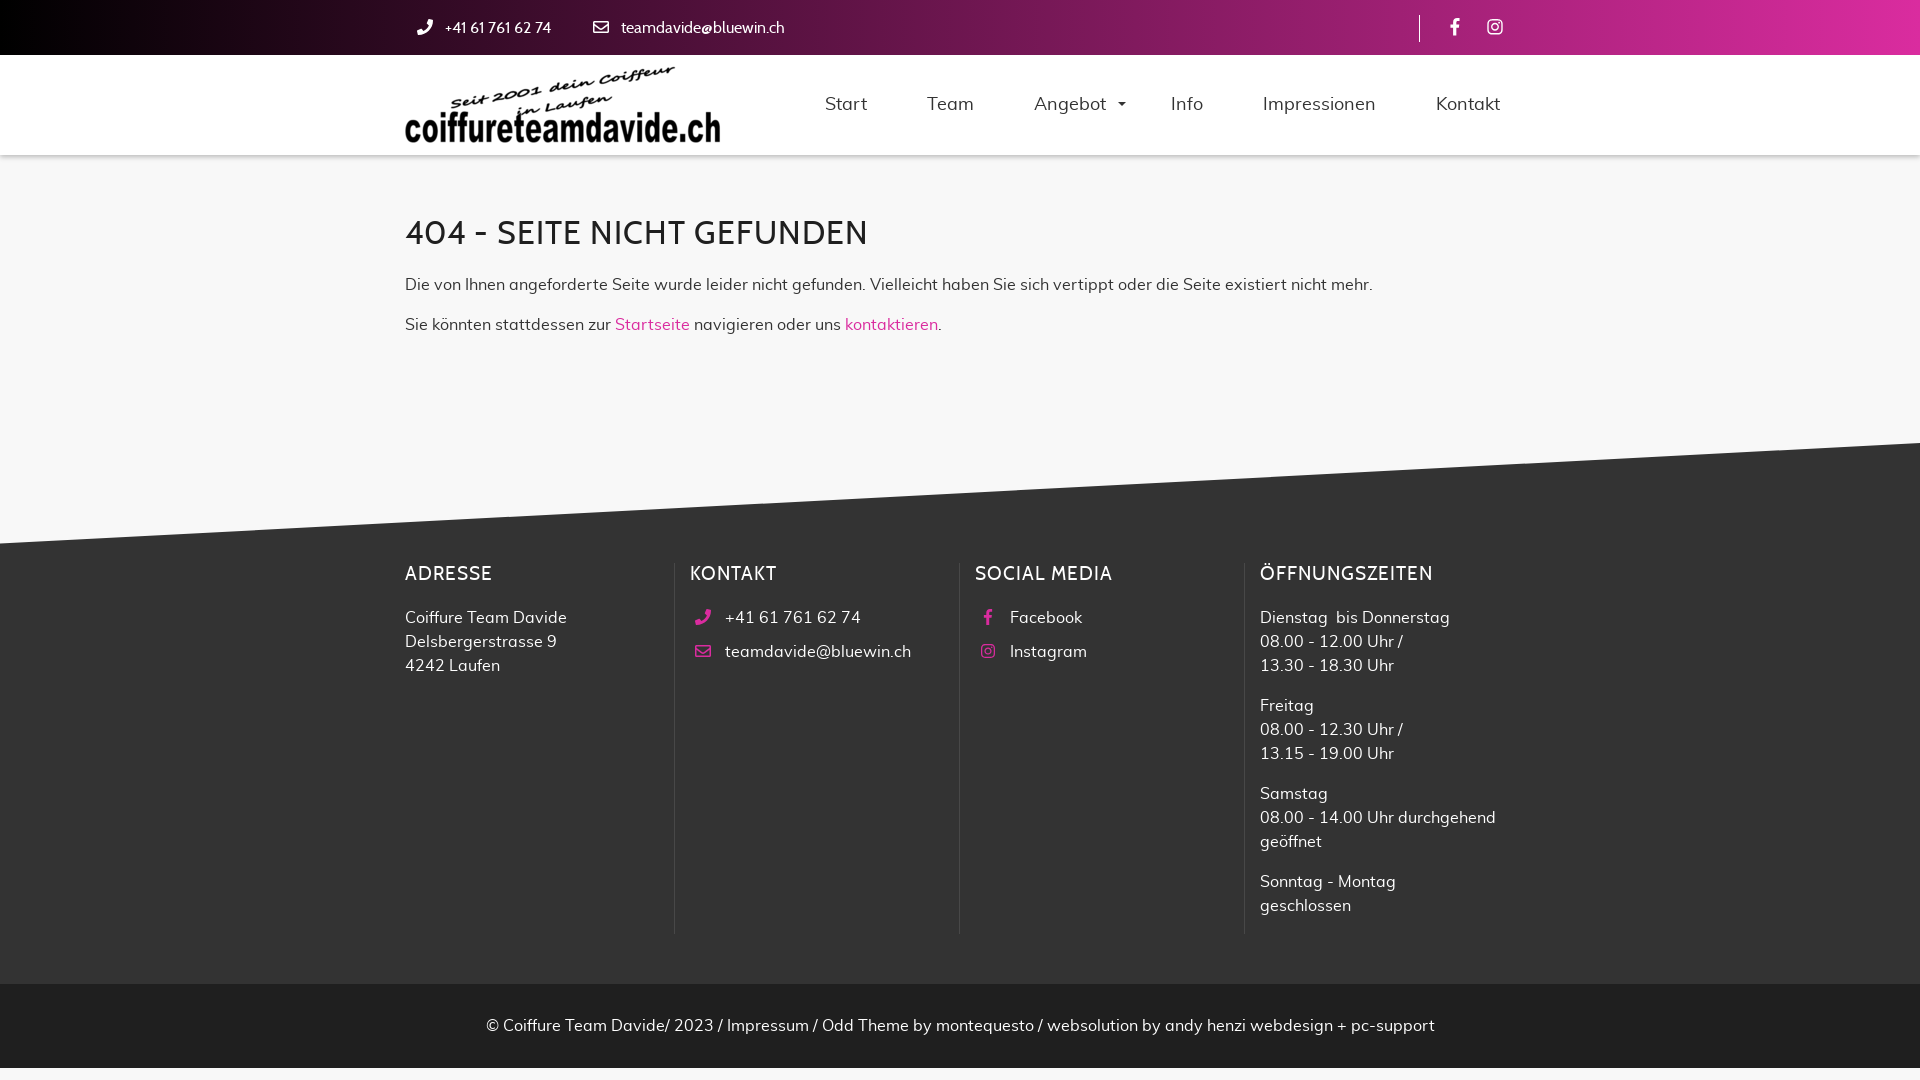 This screenshot has height=1080, width=1920. Describe the element at coordinates (866, 1026) in the screenshot. I see `Odd Theme` at that location.